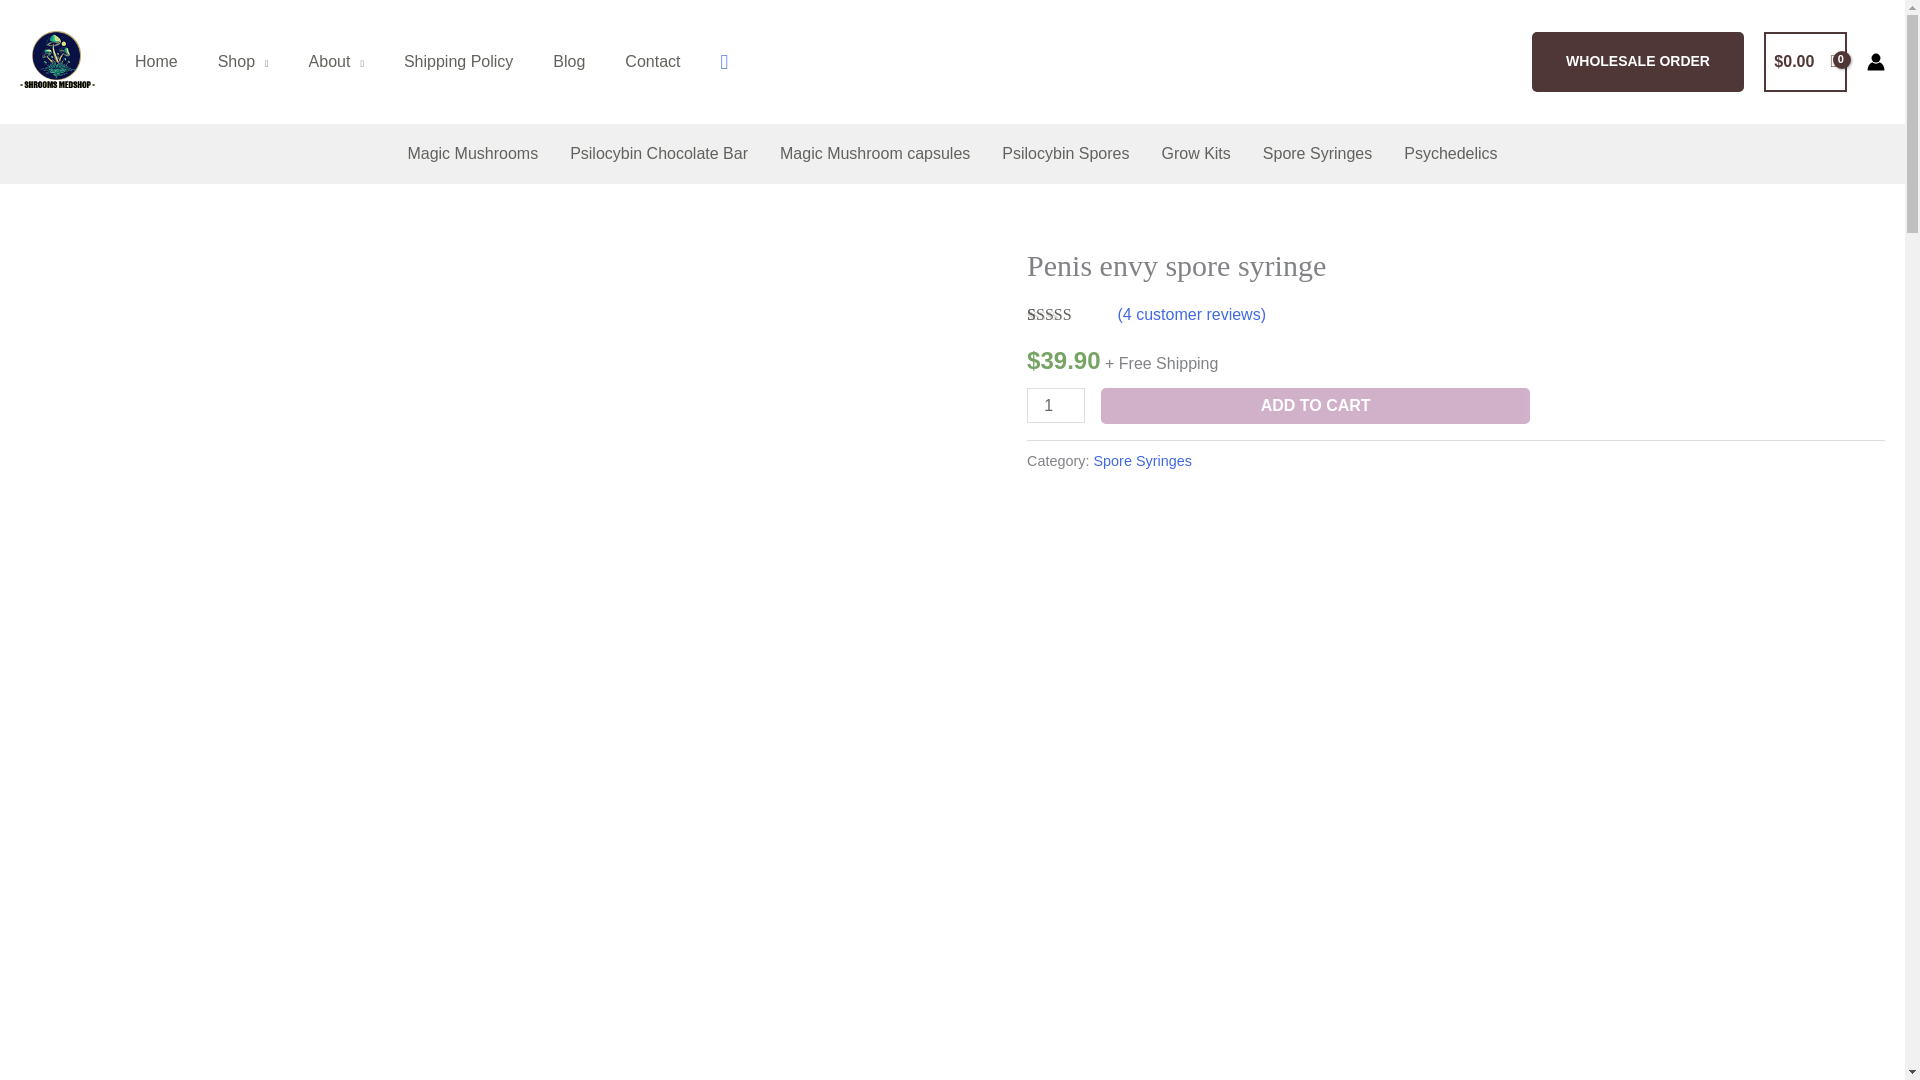 The height and width of the screenshot is (1080, 1920). What do you see at coordinates (1317, 154) in the screenshot?
I see `Spore Syringes` at bounding box center [1317, 154].